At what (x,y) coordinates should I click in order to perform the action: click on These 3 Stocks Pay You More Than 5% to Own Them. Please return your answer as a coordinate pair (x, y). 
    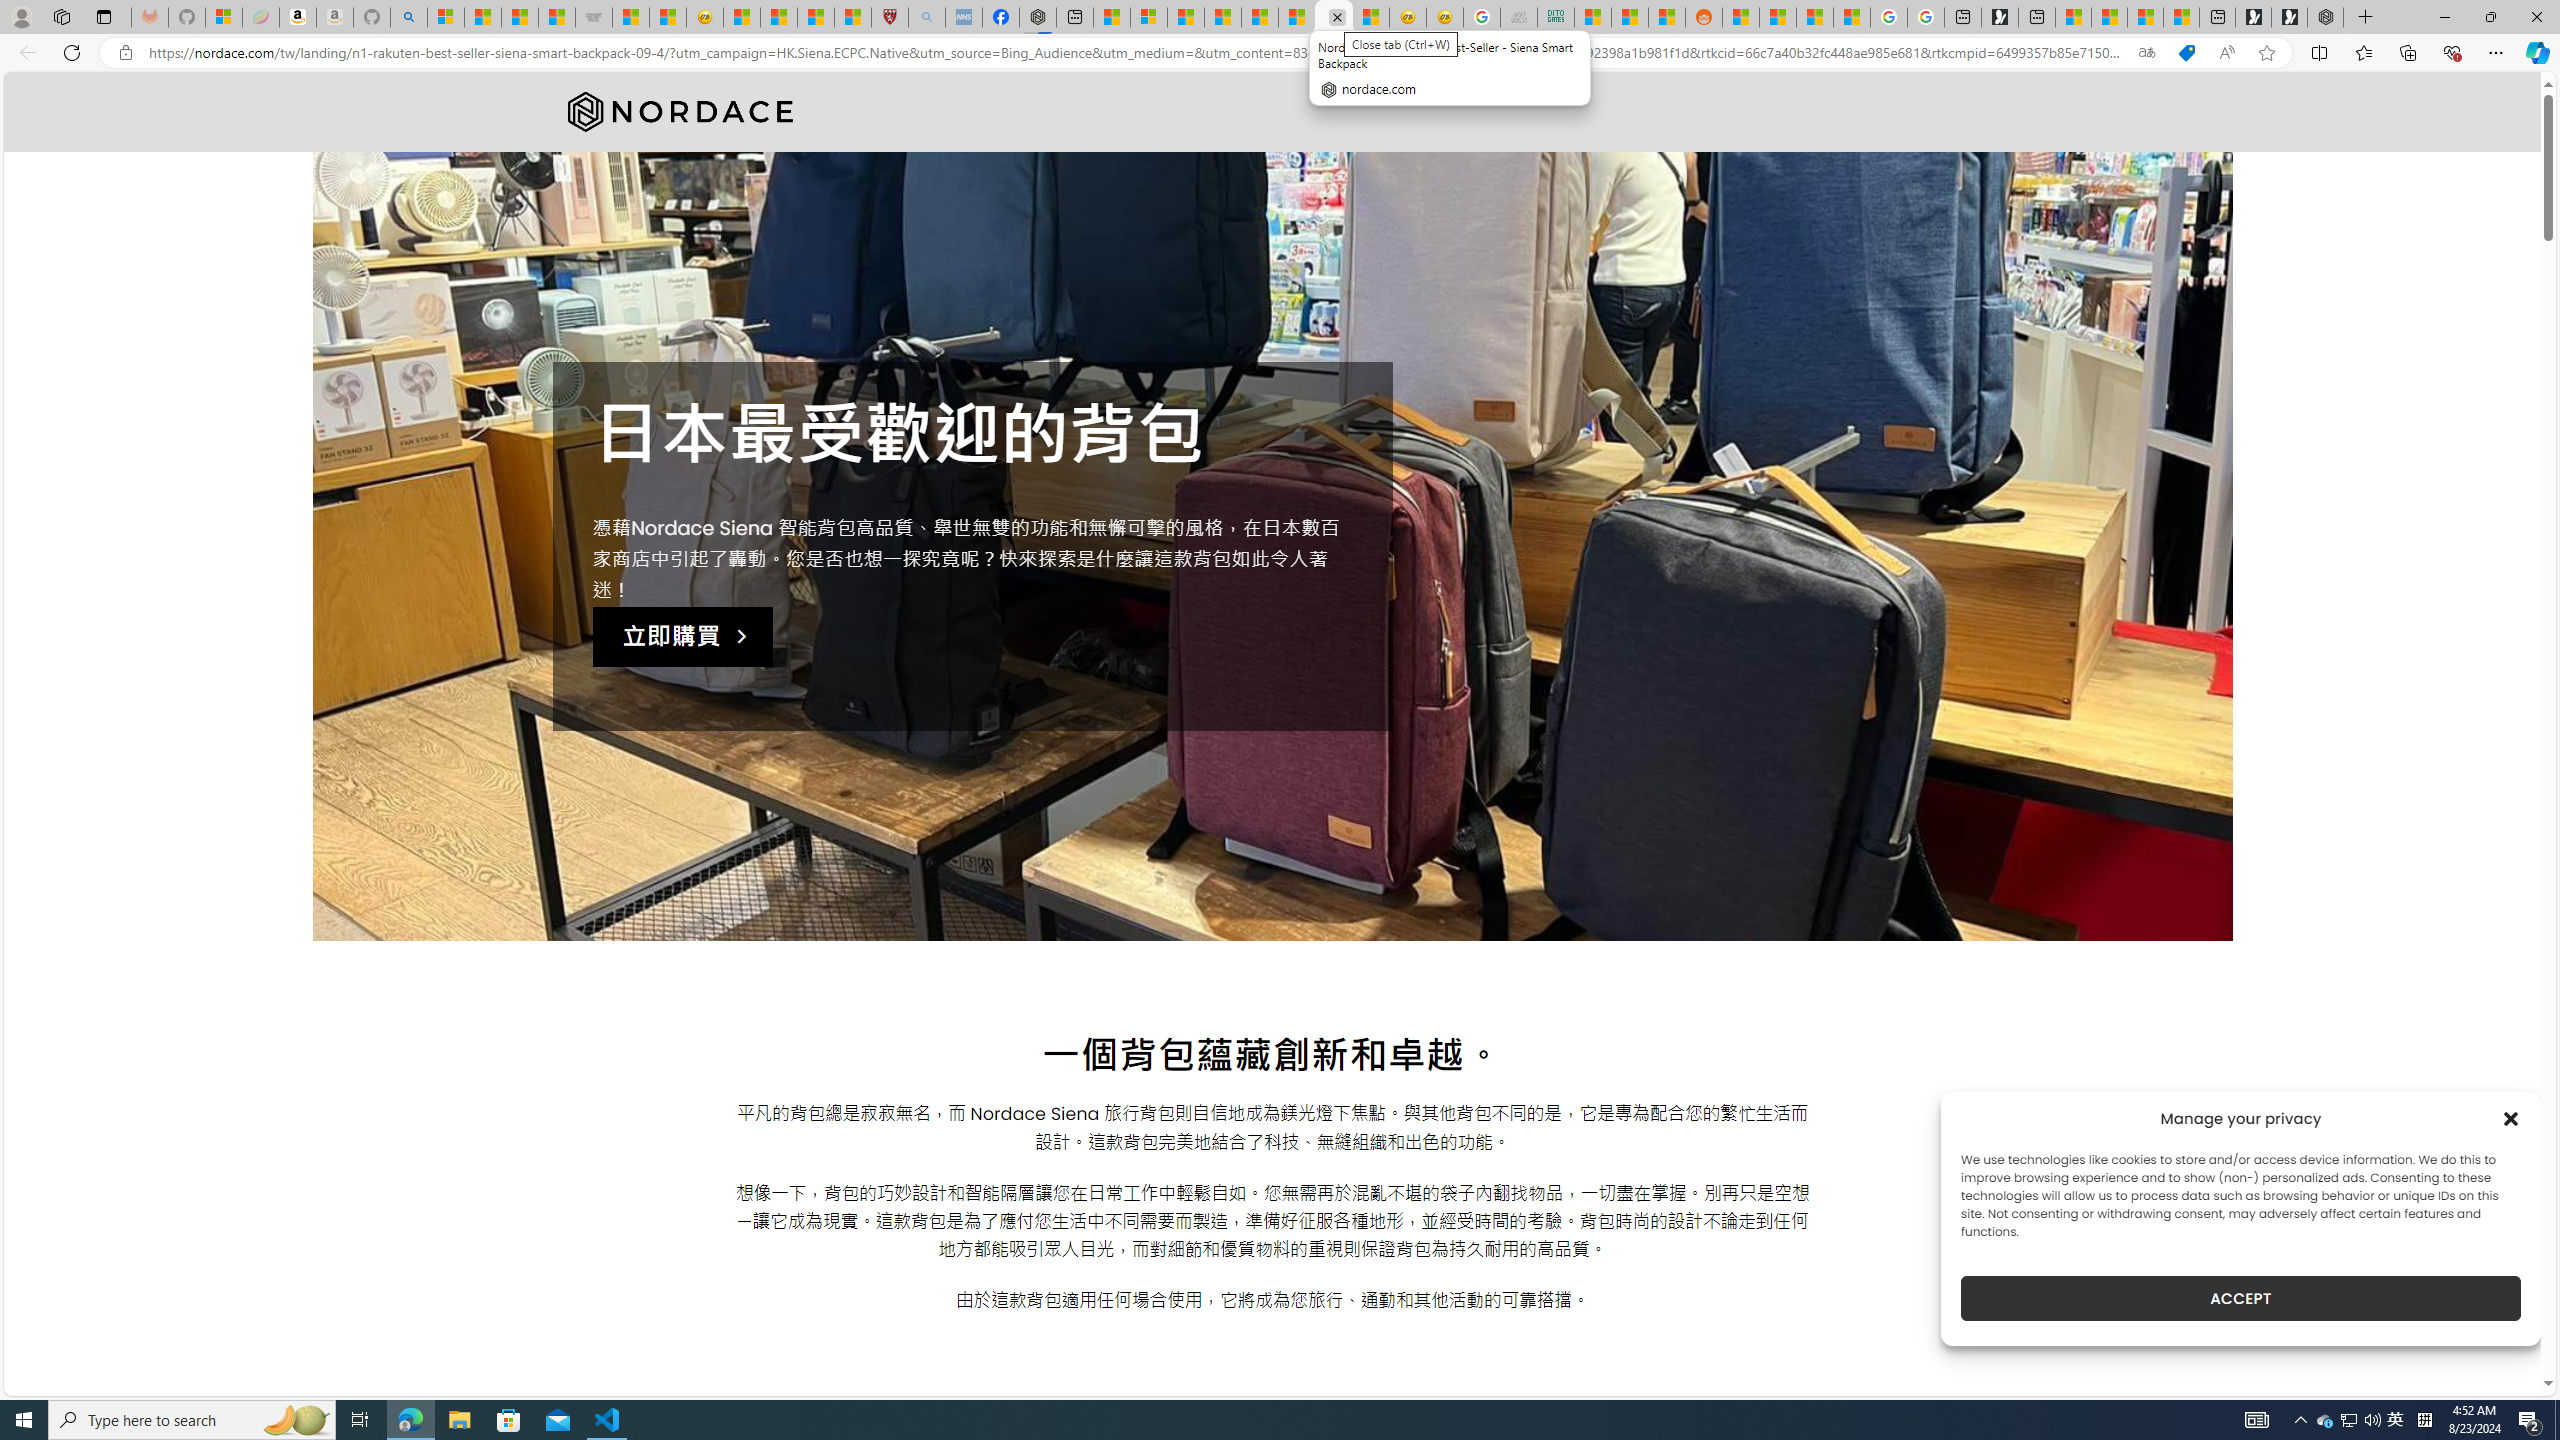
    Looking at the image, I should click on (2180, 17).